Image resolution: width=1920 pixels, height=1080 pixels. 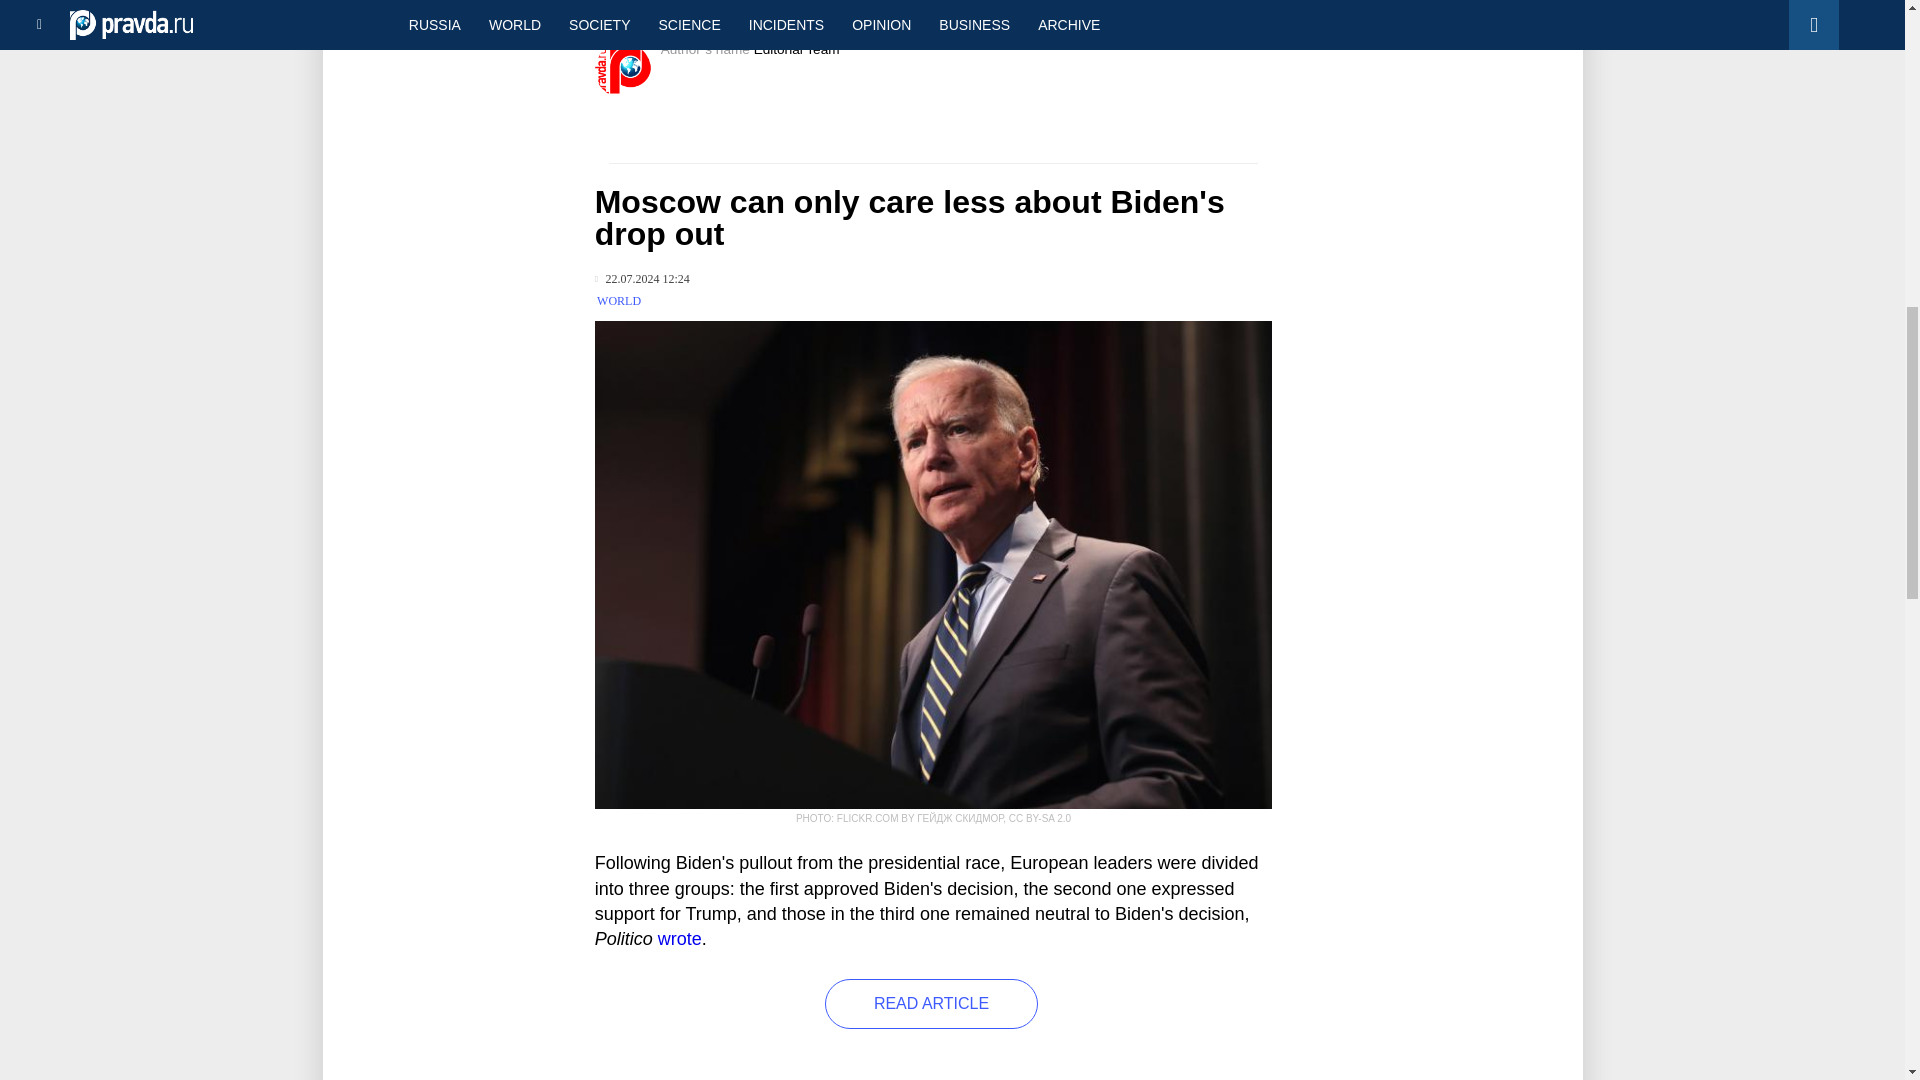 What do you see at coordinates (1870, 104) in the screenshot?
I see `Back to top` at bounding box center [1870, 104].